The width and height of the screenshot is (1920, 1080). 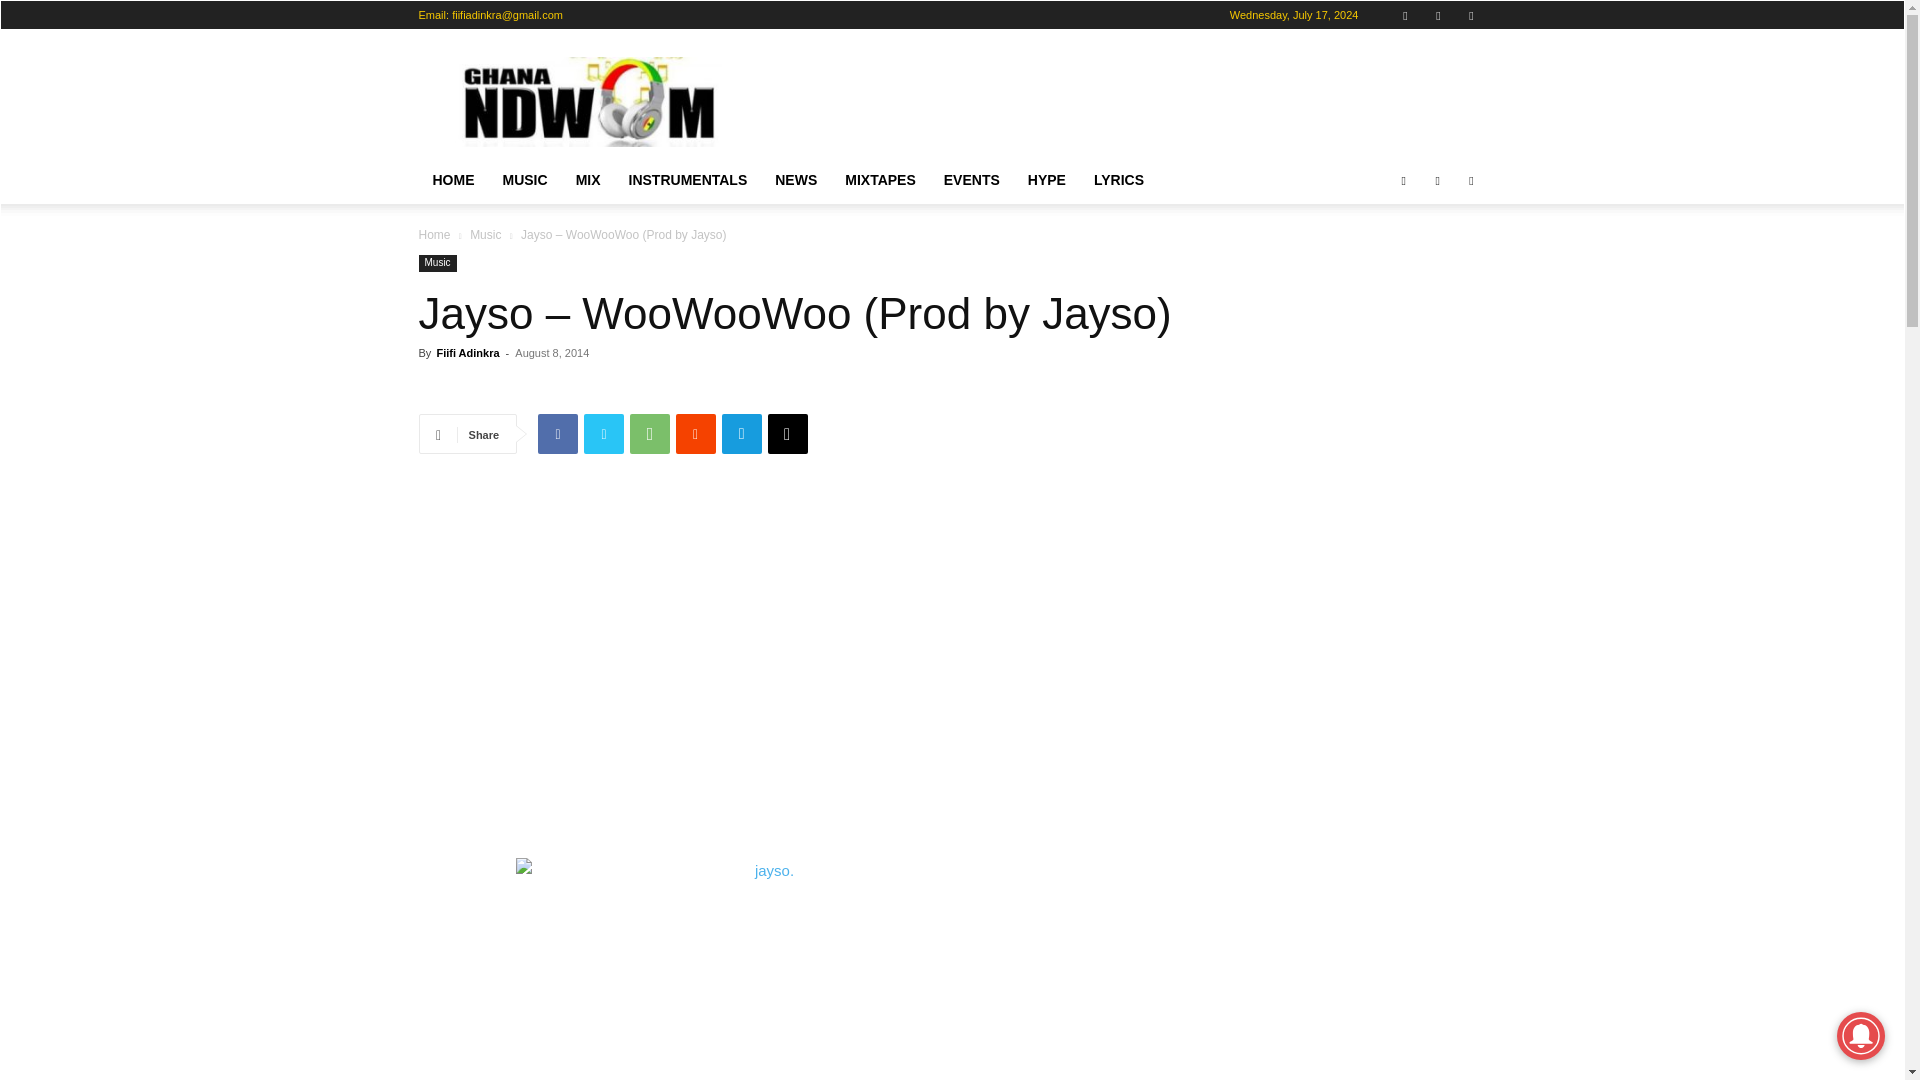 I want to click on INSTRUMENTALS, so click(x=688, y=180).